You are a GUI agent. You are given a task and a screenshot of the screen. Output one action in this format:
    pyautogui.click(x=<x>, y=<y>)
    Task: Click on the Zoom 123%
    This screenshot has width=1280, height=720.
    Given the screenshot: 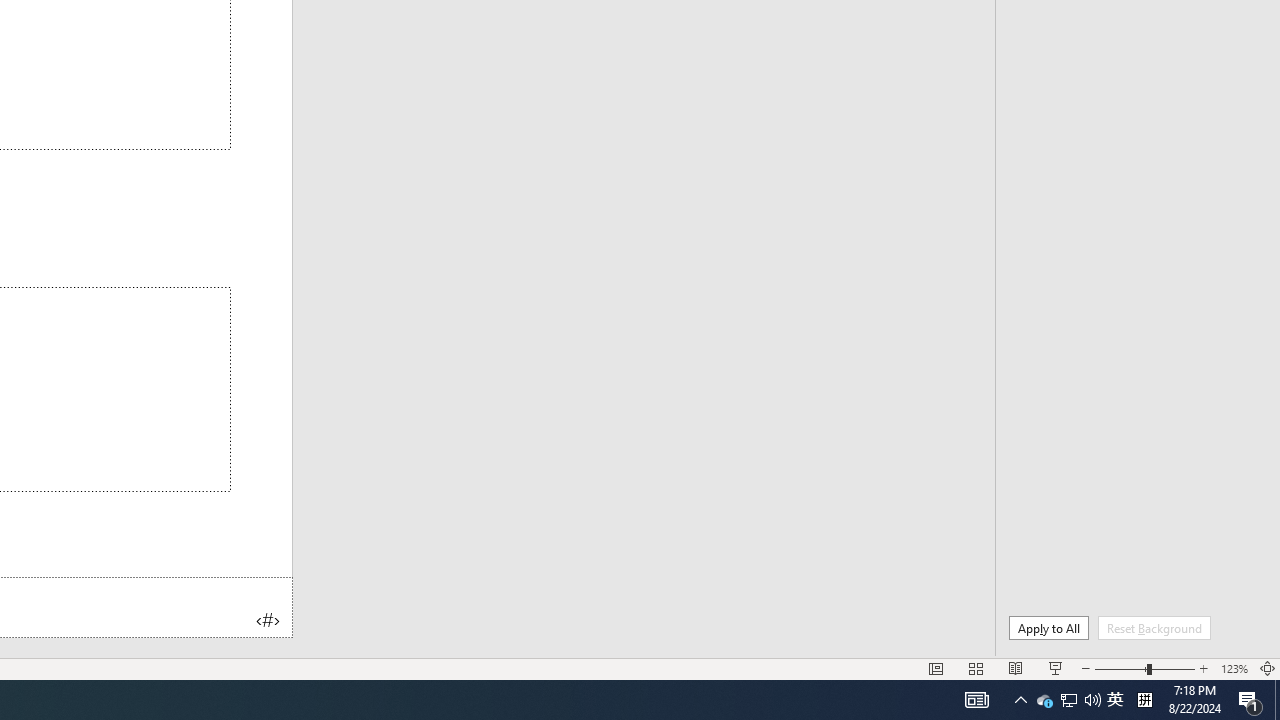 What is the action you would take?
    pyautogui.click(x=1234, y=668)
    